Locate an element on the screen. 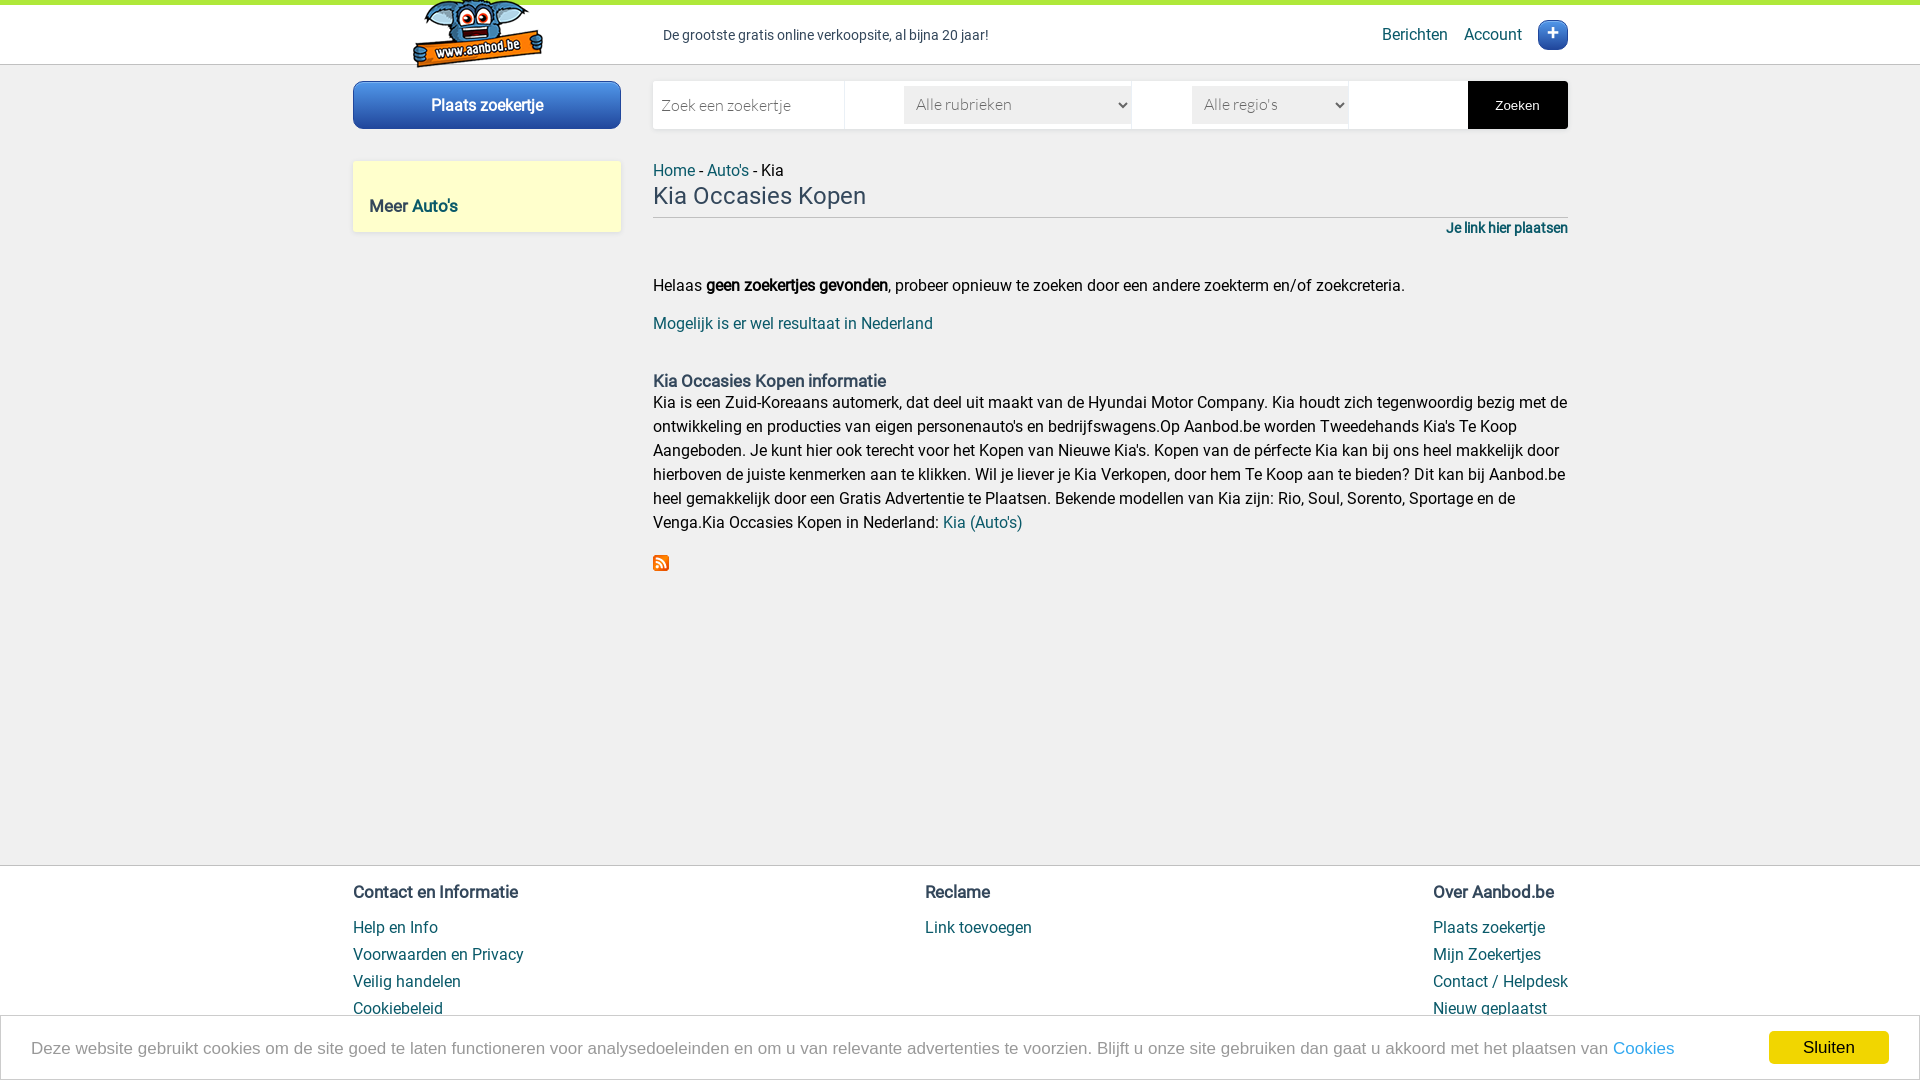  Plaats zoekertje is located at coordinates (486, 105).